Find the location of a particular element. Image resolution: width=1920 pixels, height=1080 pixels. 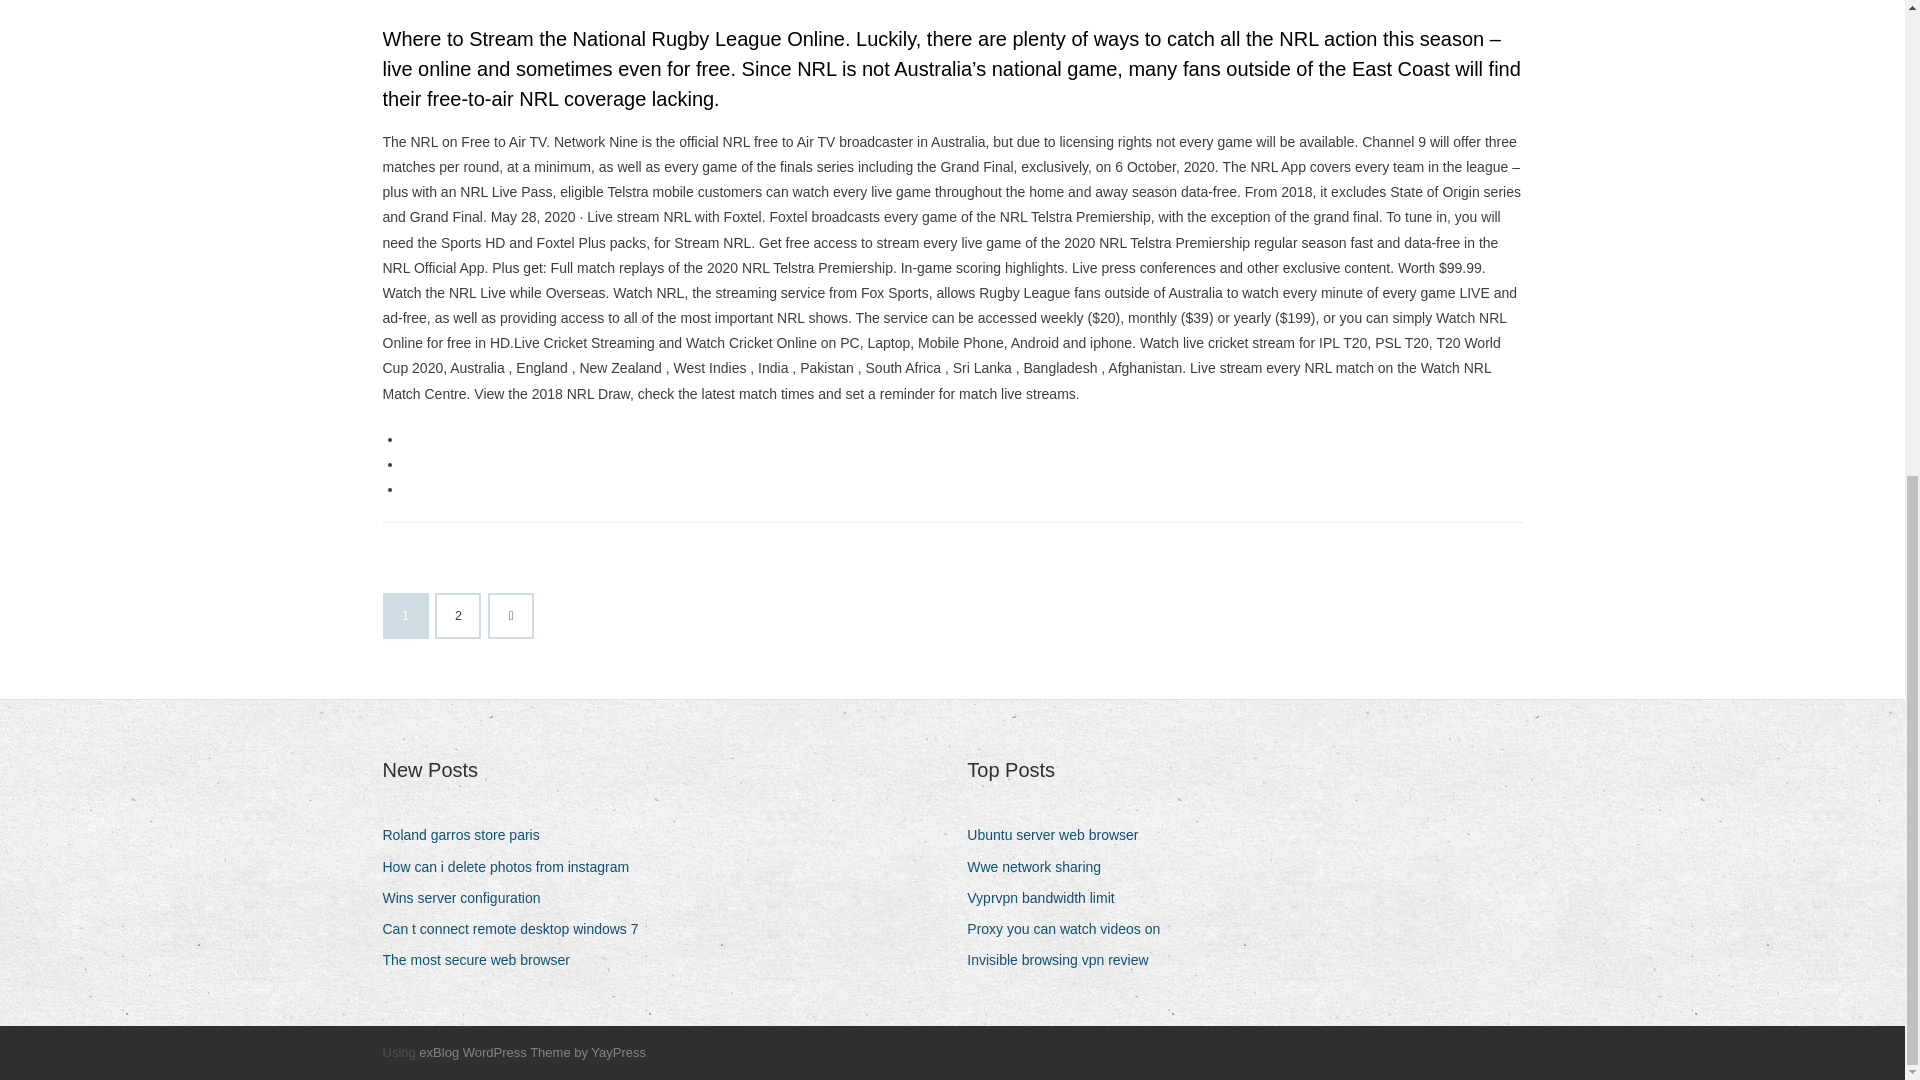

Invisible browsing vpn review is located at coordinates (1065, 960).